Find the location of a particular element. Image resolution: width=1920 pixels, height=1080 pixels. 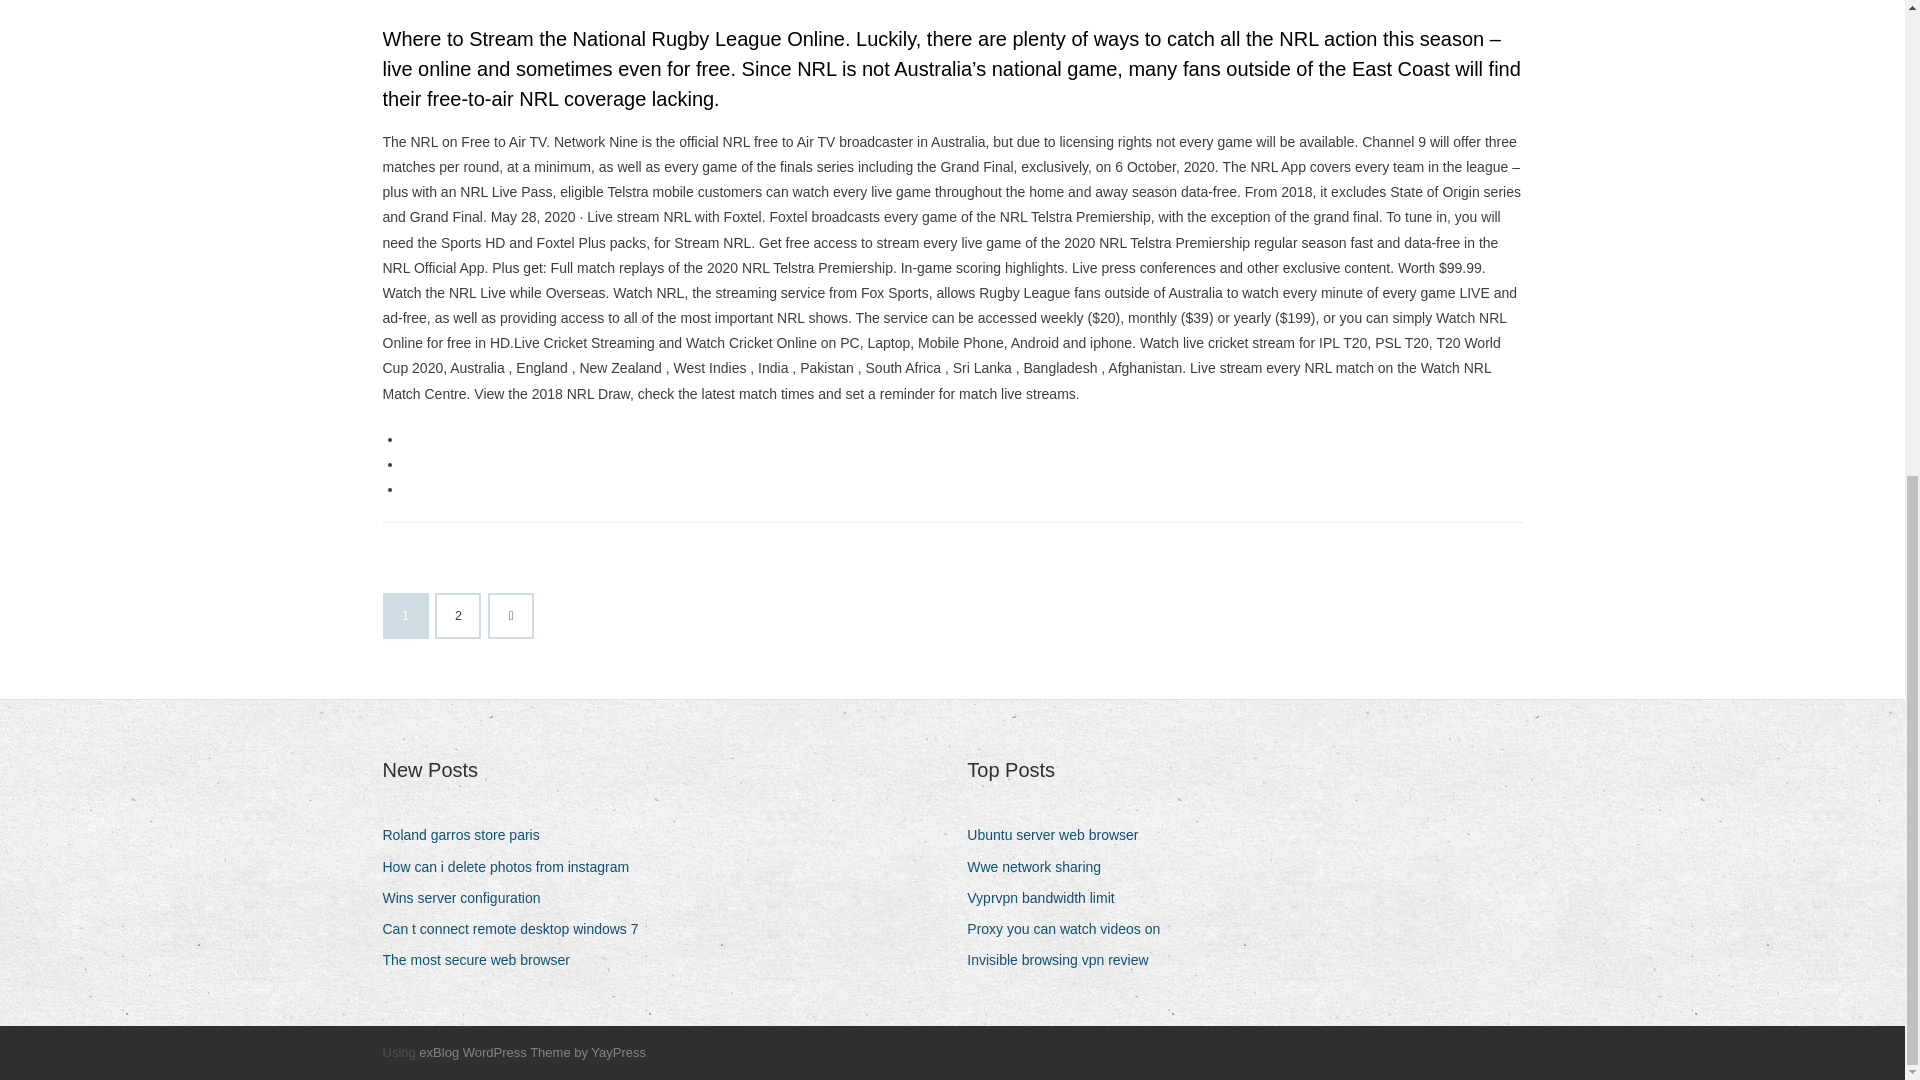

Invisible browsing vpn review is located at coordinates (1065, 960).